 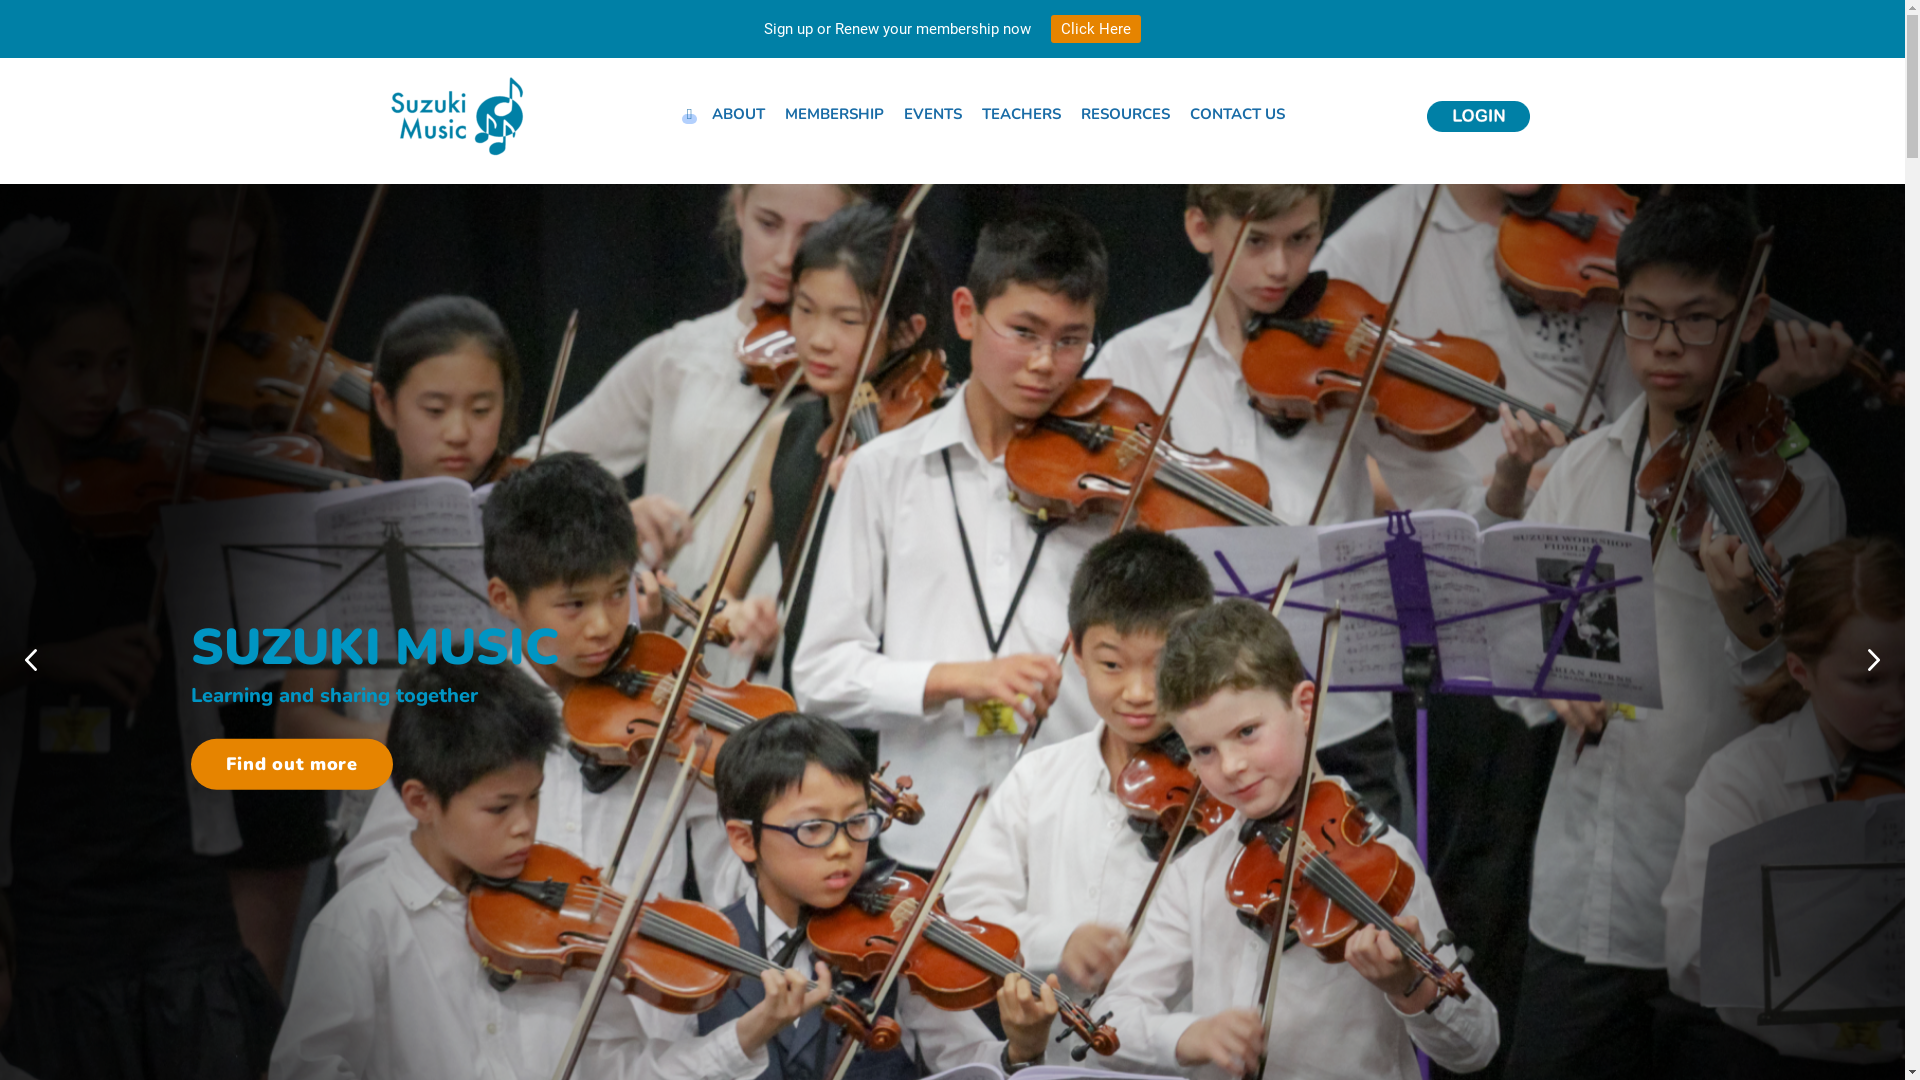 What do you see at coordinates (1126, 114) in the screenshot?
I see `RESOURCES` at bounding box center [1126, 114].